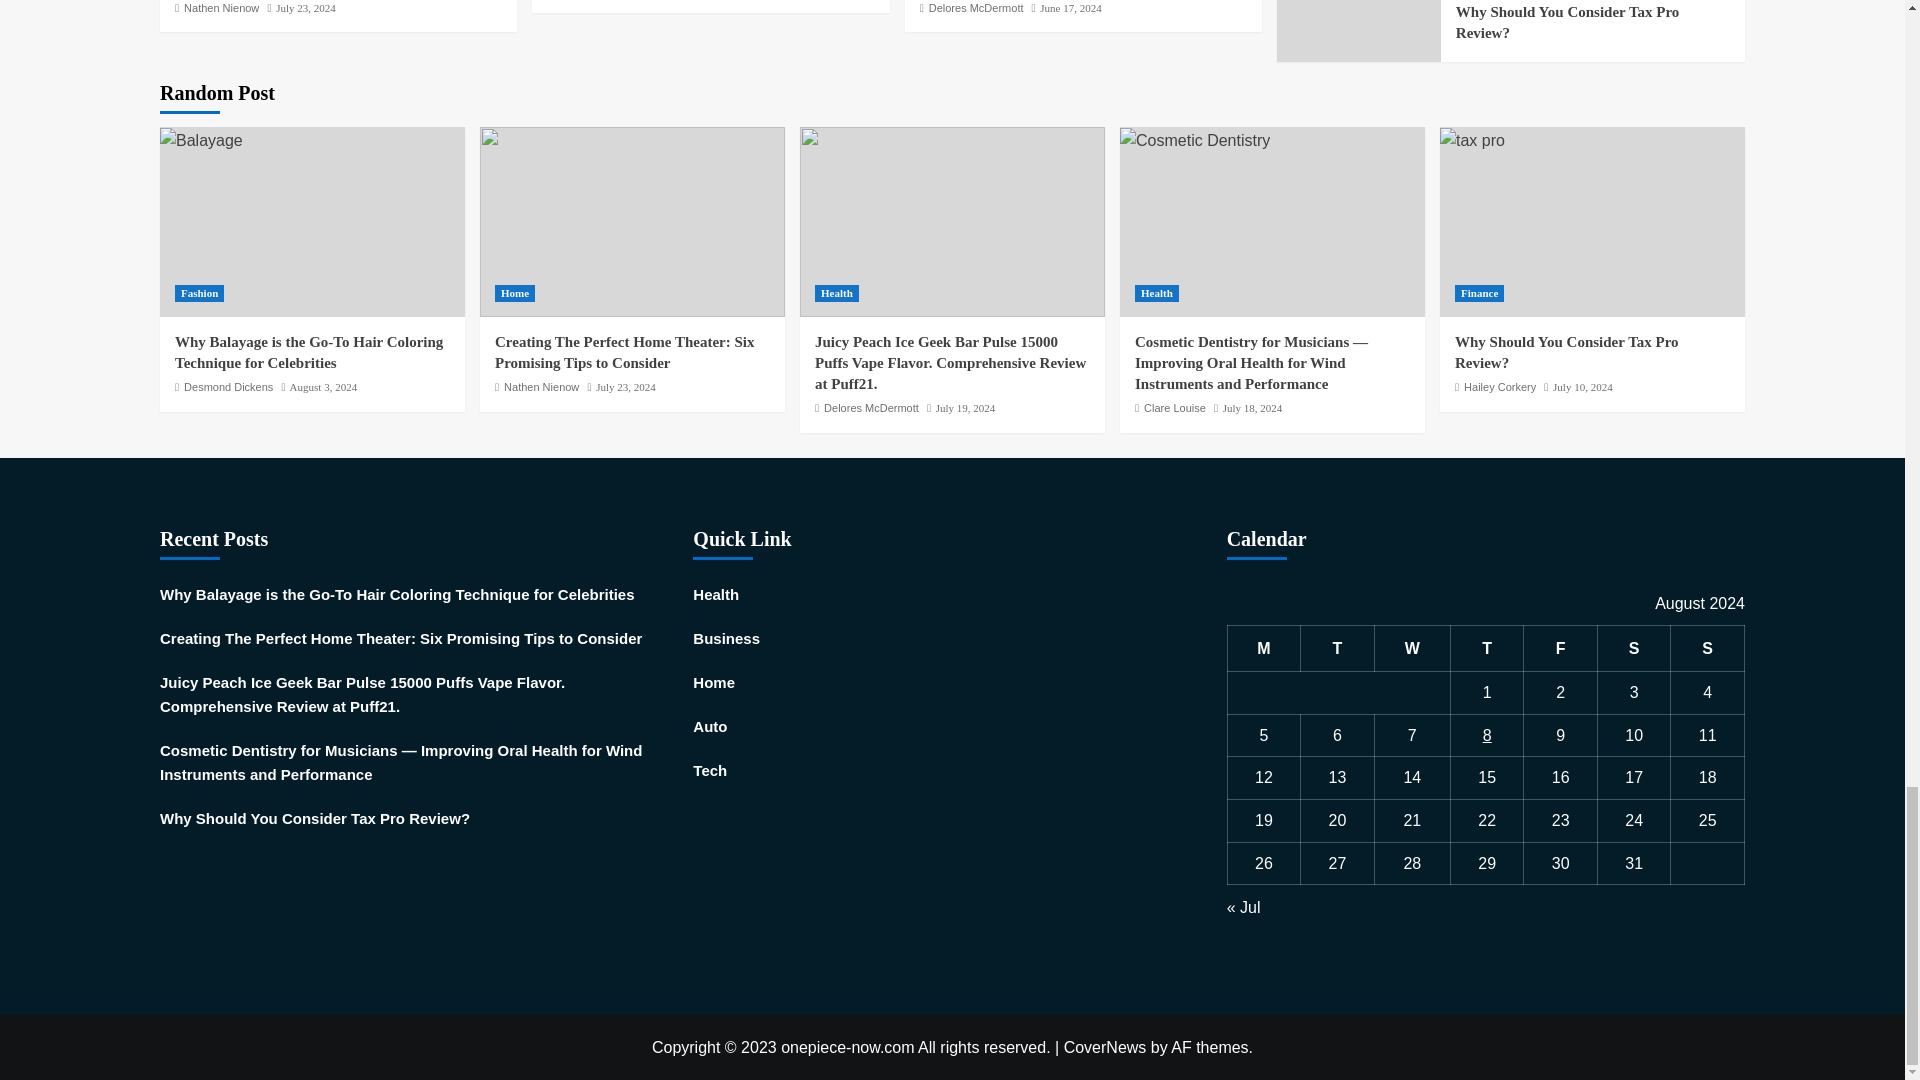  What do you see at coordinates (1708, 648) in the screenshot?
I see `Sunday` at bounding box center [1708, 648].